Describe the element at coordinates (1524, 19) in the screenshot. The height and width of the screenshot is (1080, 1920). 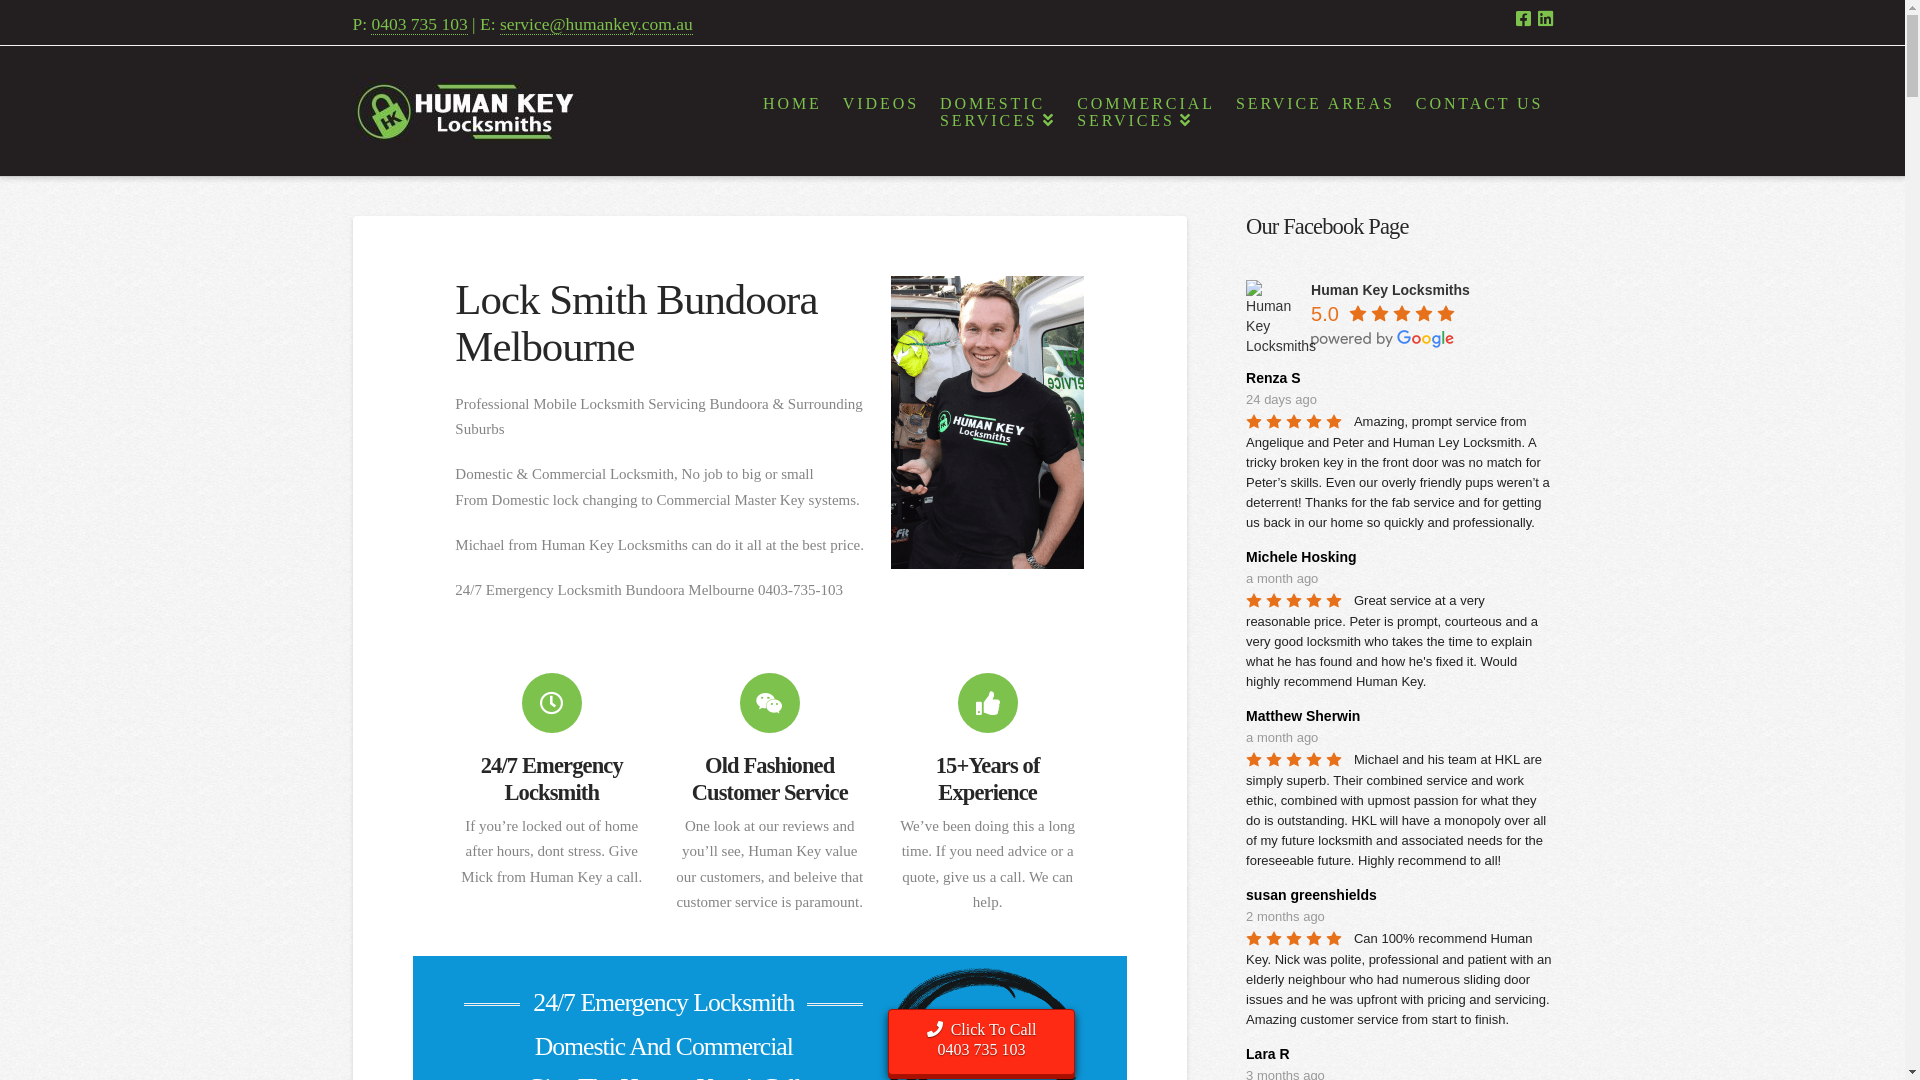
I see `Facebook` at that location.